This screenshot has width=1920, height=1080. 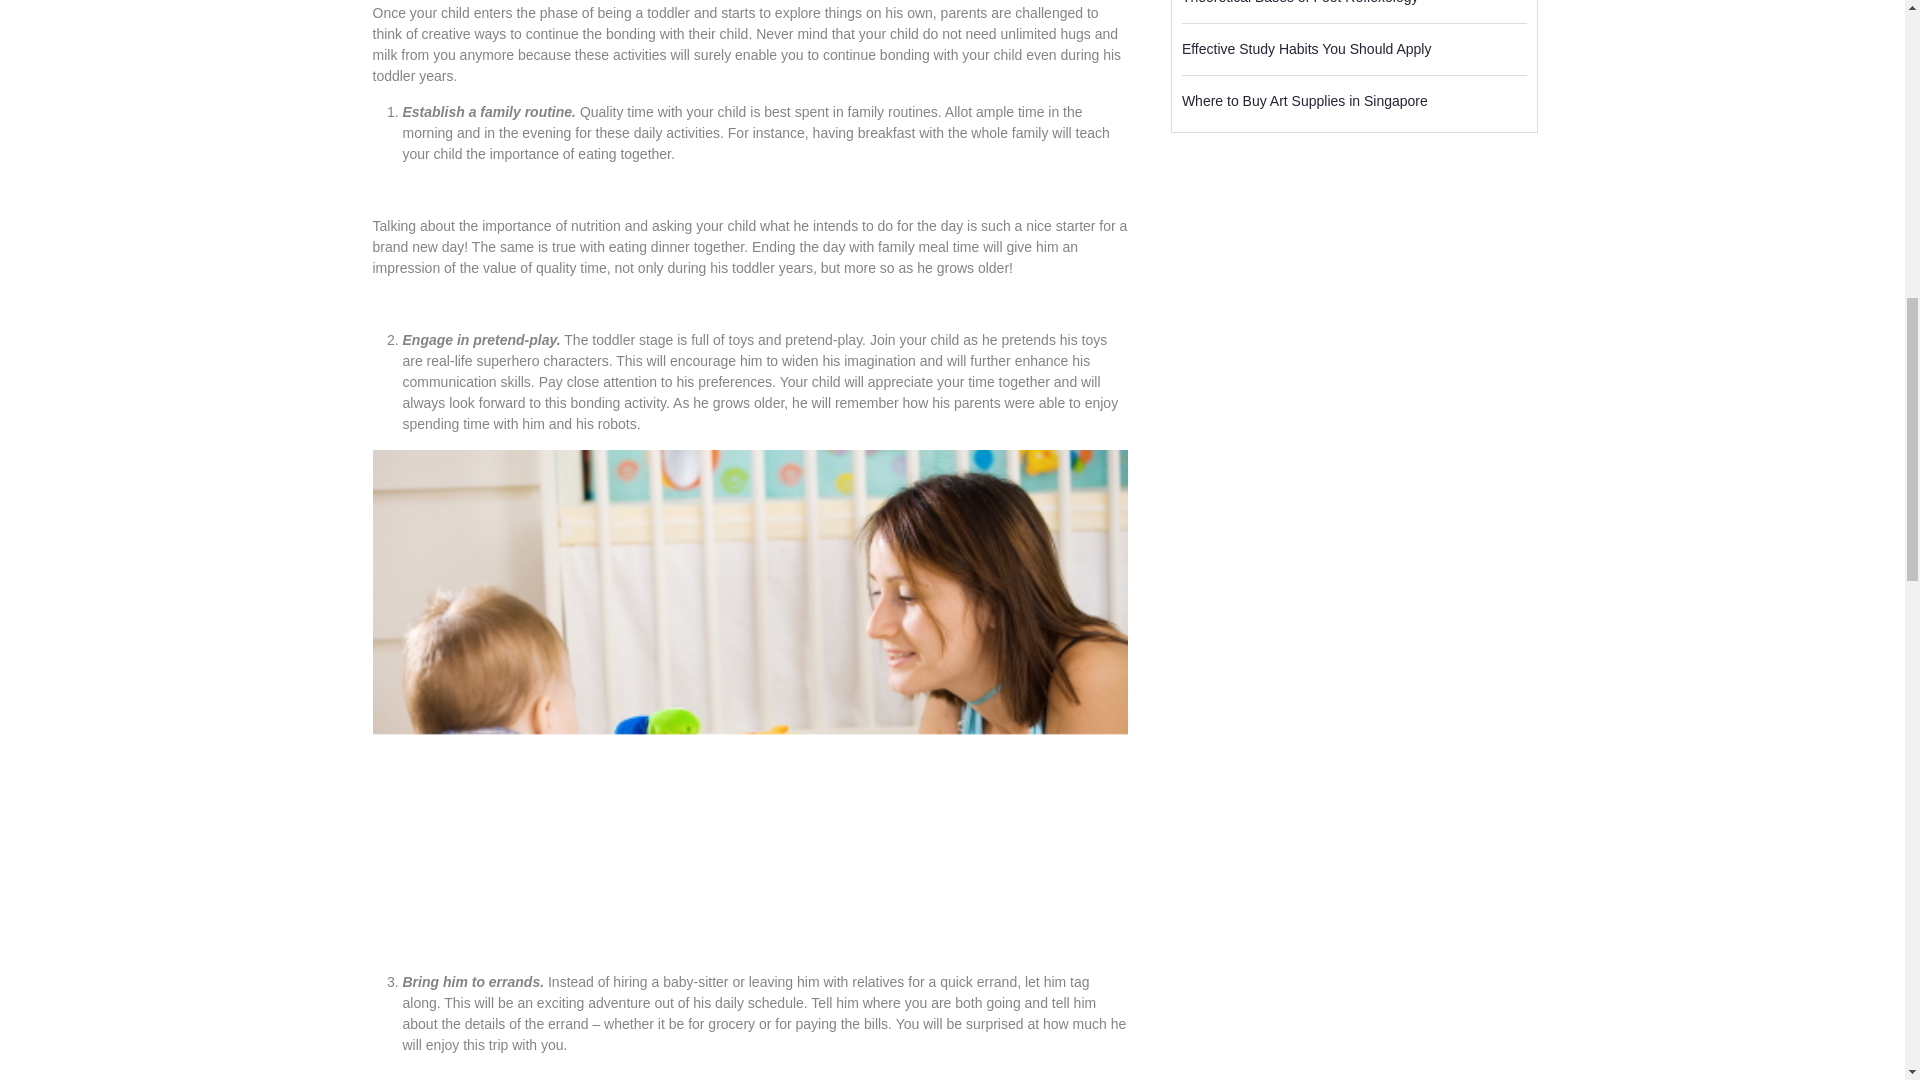 What do you see at coordinates (1307, 48) in the screenshot?
I see `Effective Study Habits You Should Apply` at bounding box center [1307, 48].